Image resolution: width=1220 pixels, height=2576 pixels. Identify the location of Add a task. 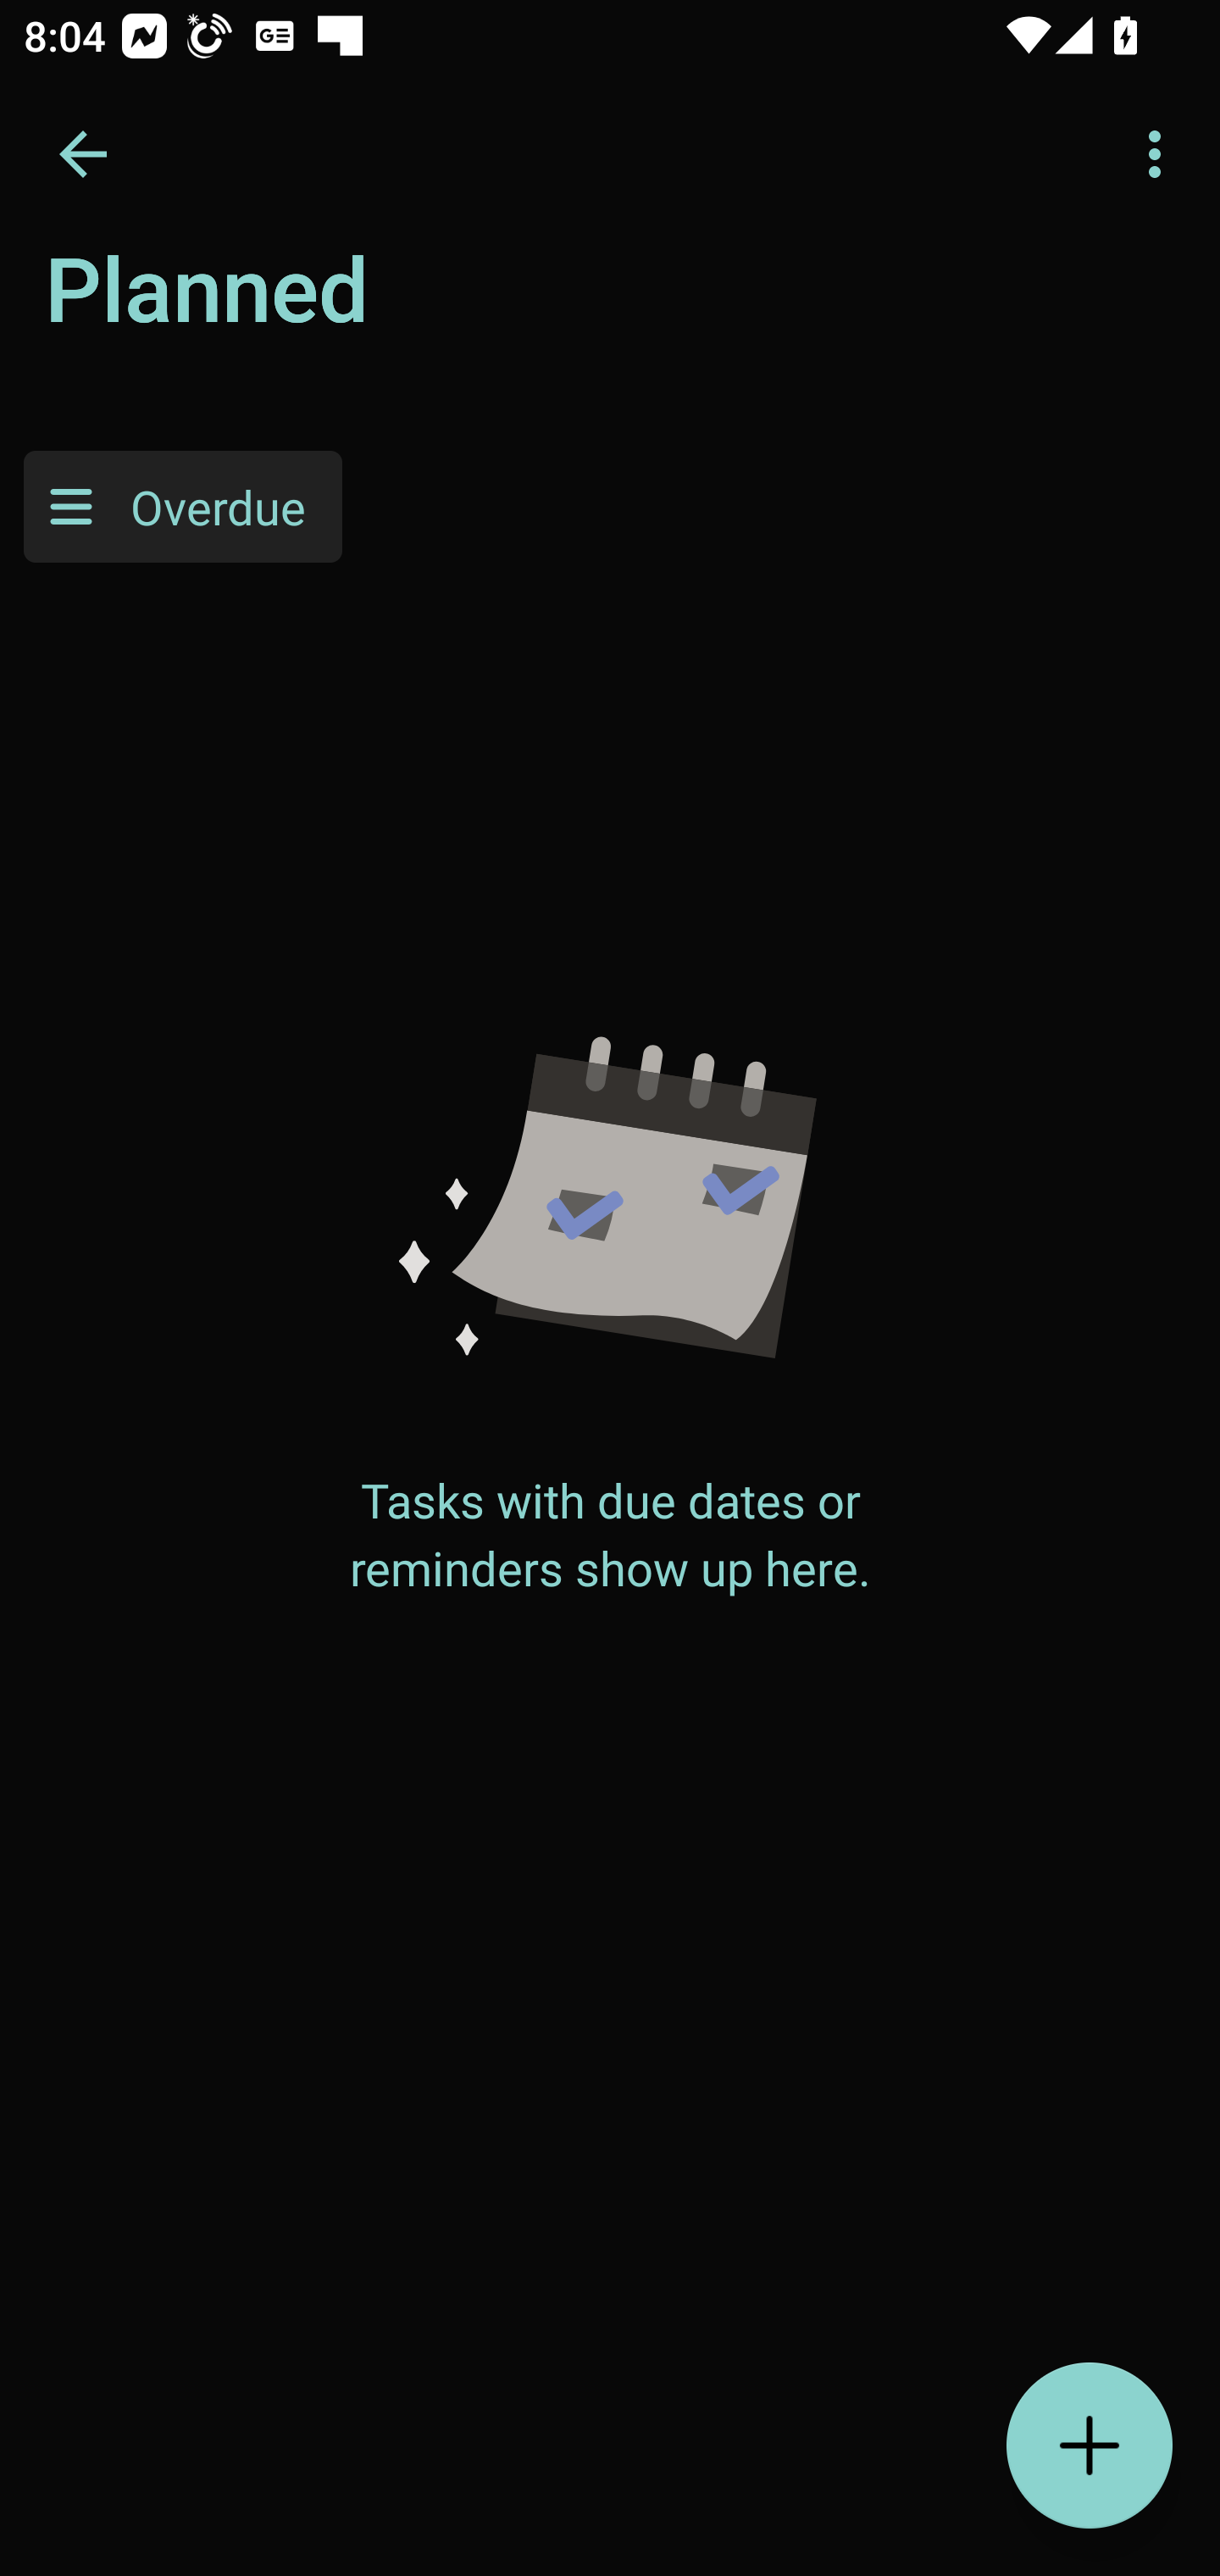
(1090, 2446).